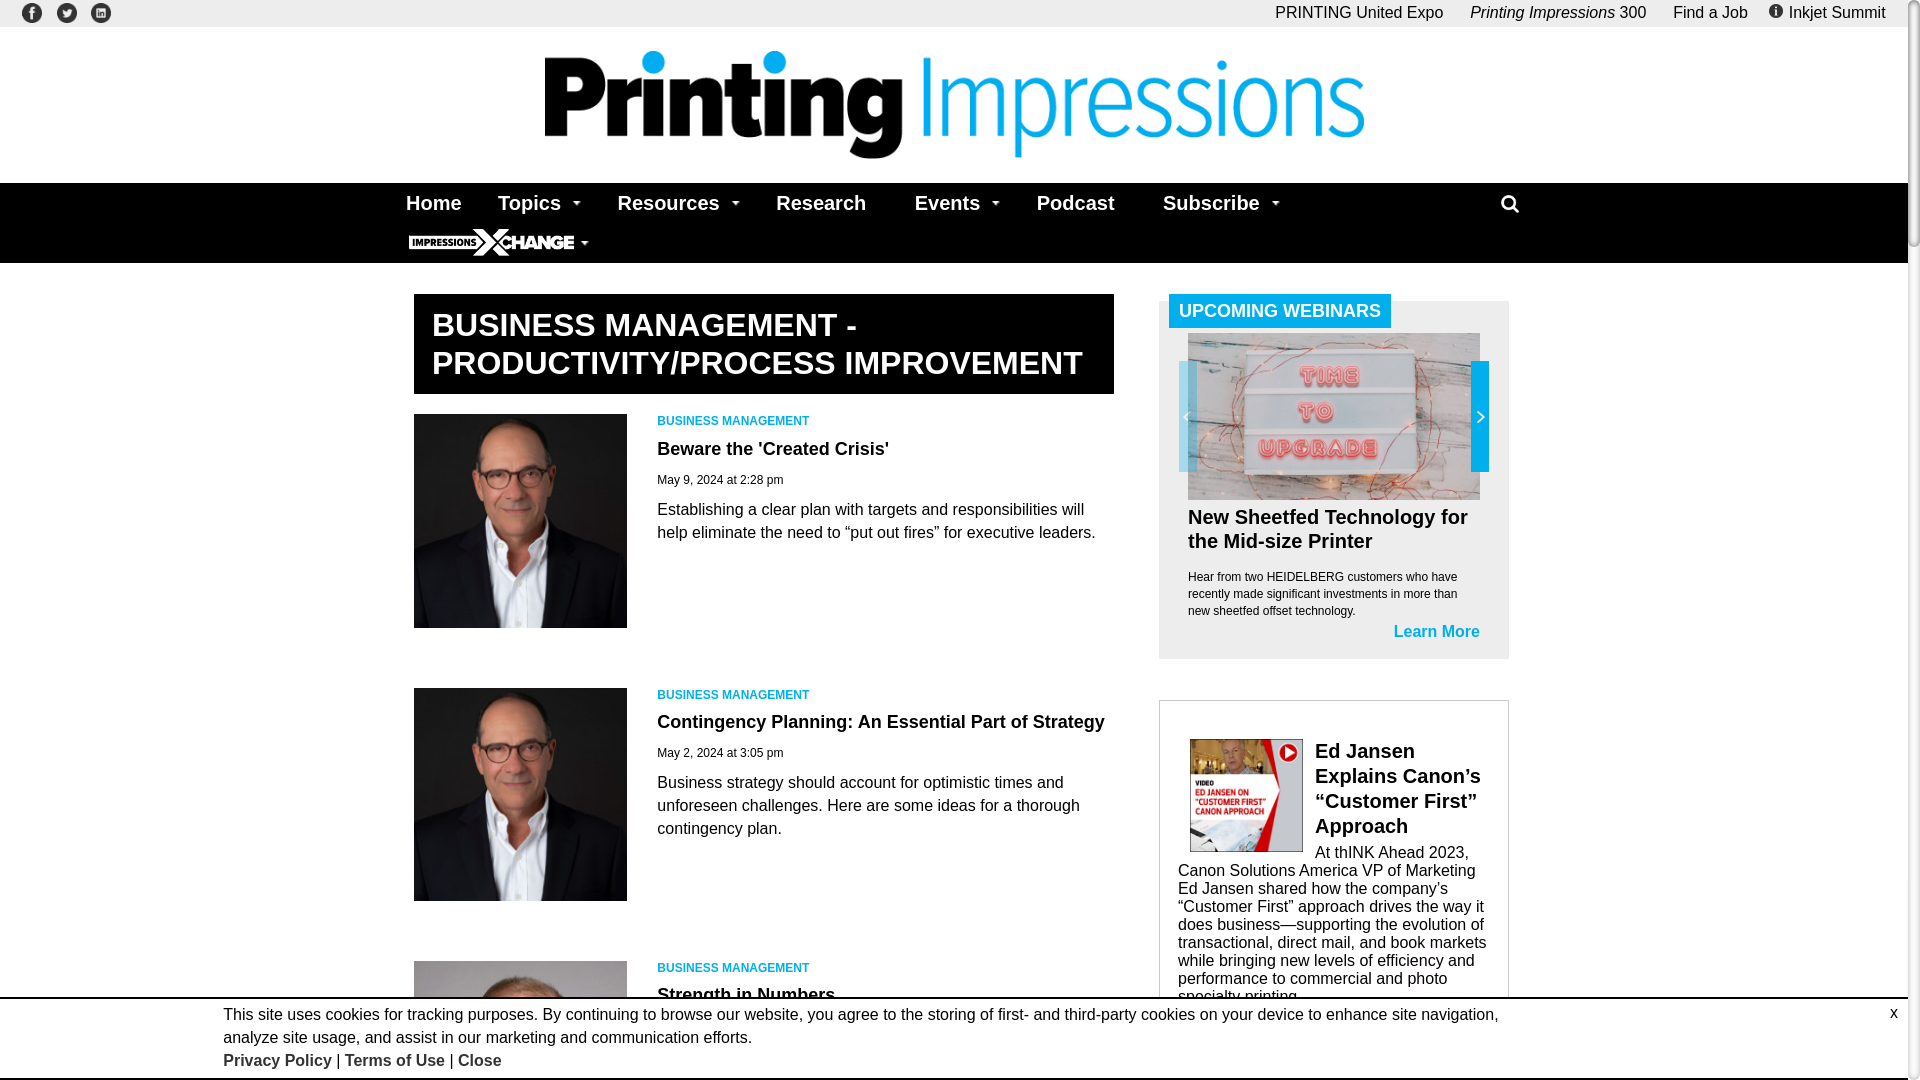  I want to click on Find a Job, so click(1710, 12).